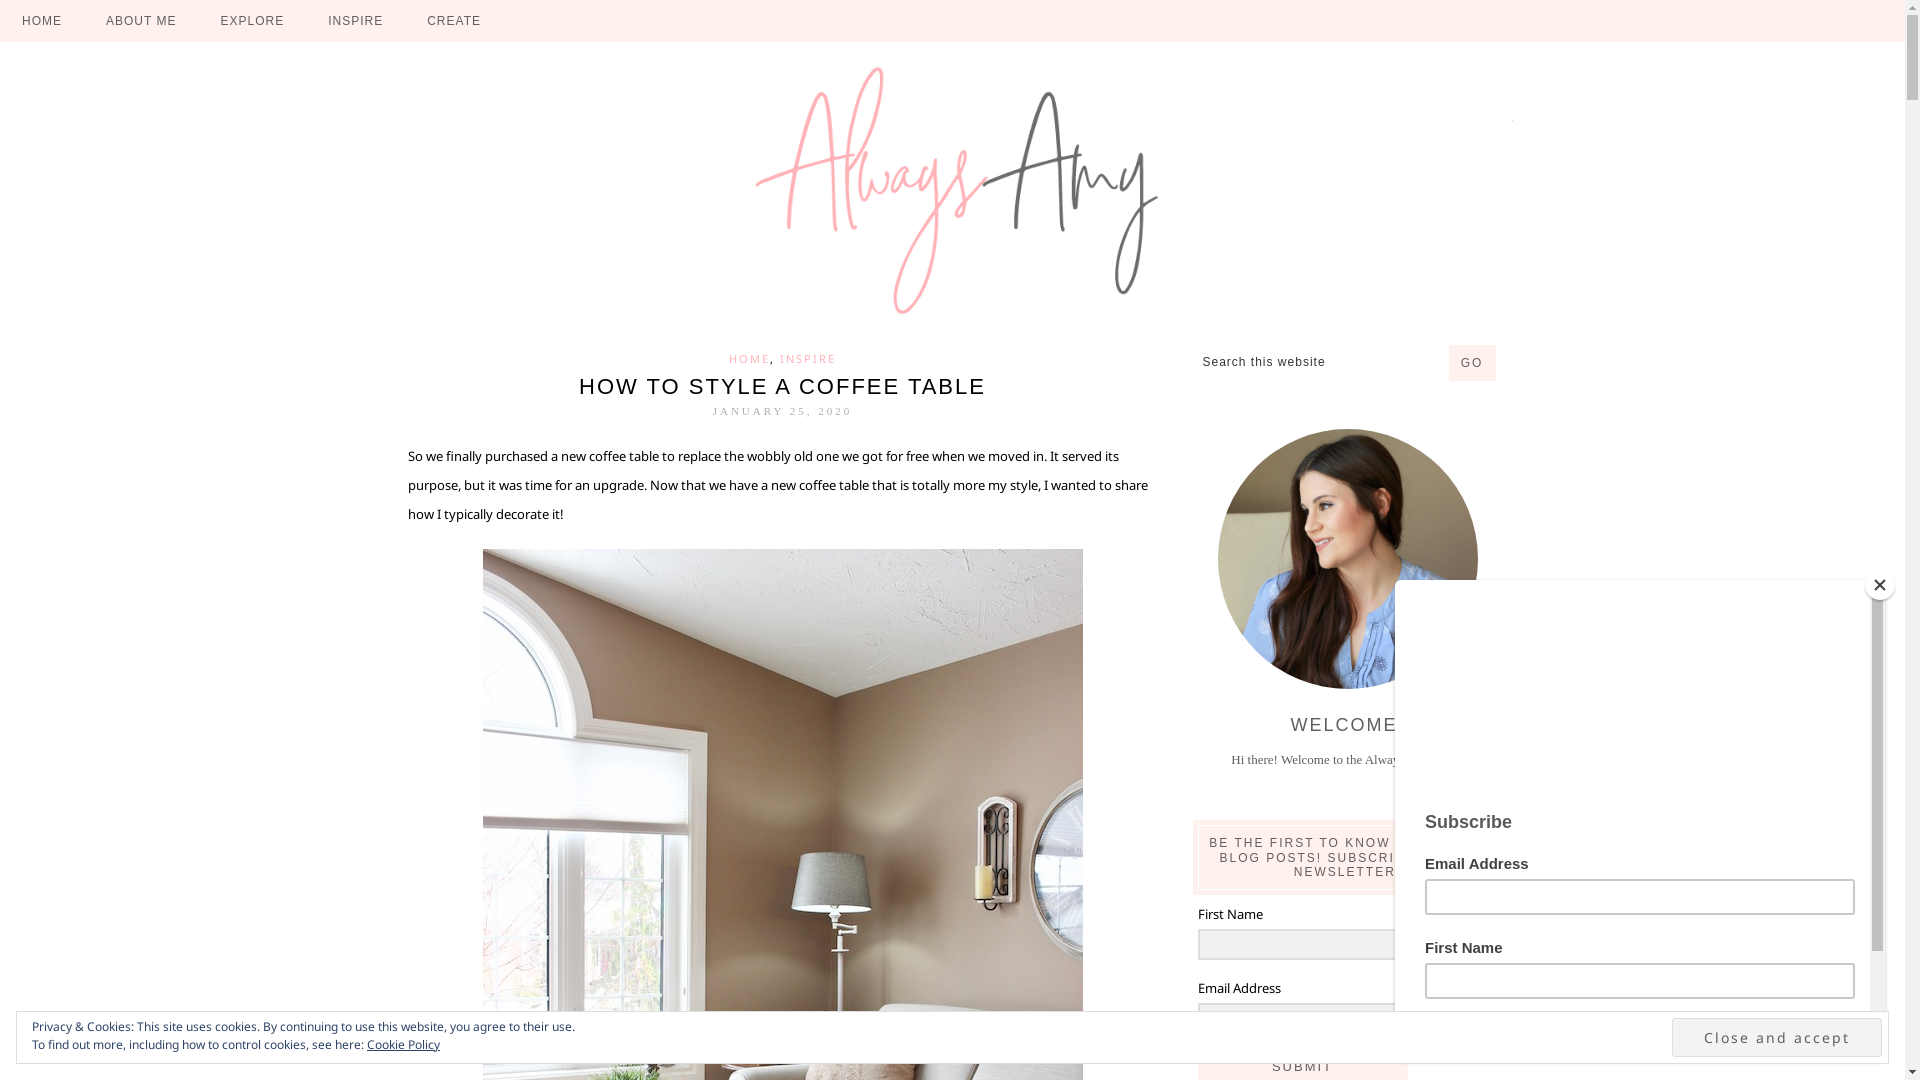 The width and height of the screenshot is (1920, 1080). Describe the element at coordinates (1777, 1037) in the screenshot. I see `Close and accept` at that location.